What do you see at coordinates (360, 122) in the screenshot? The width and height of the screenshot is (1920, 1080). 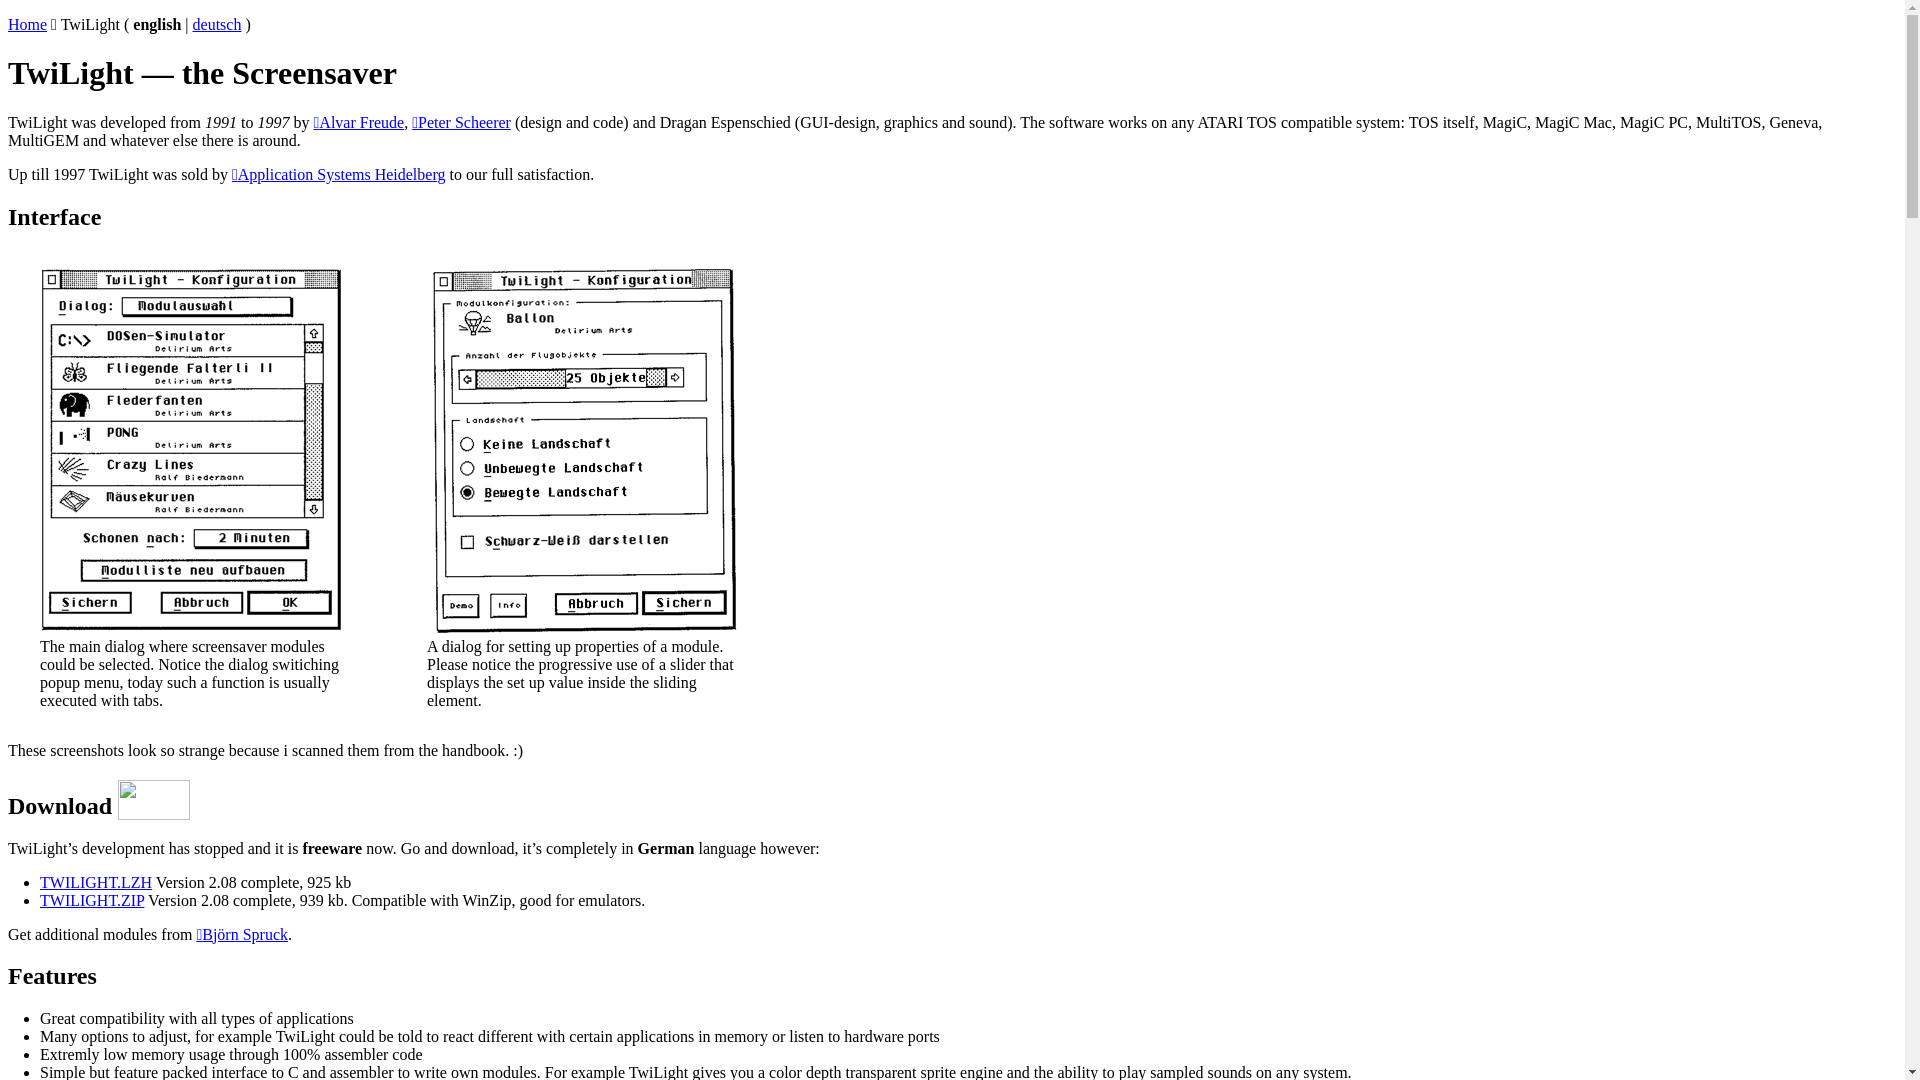 I see `Alvar Freude` at bounding box center [360, 122].